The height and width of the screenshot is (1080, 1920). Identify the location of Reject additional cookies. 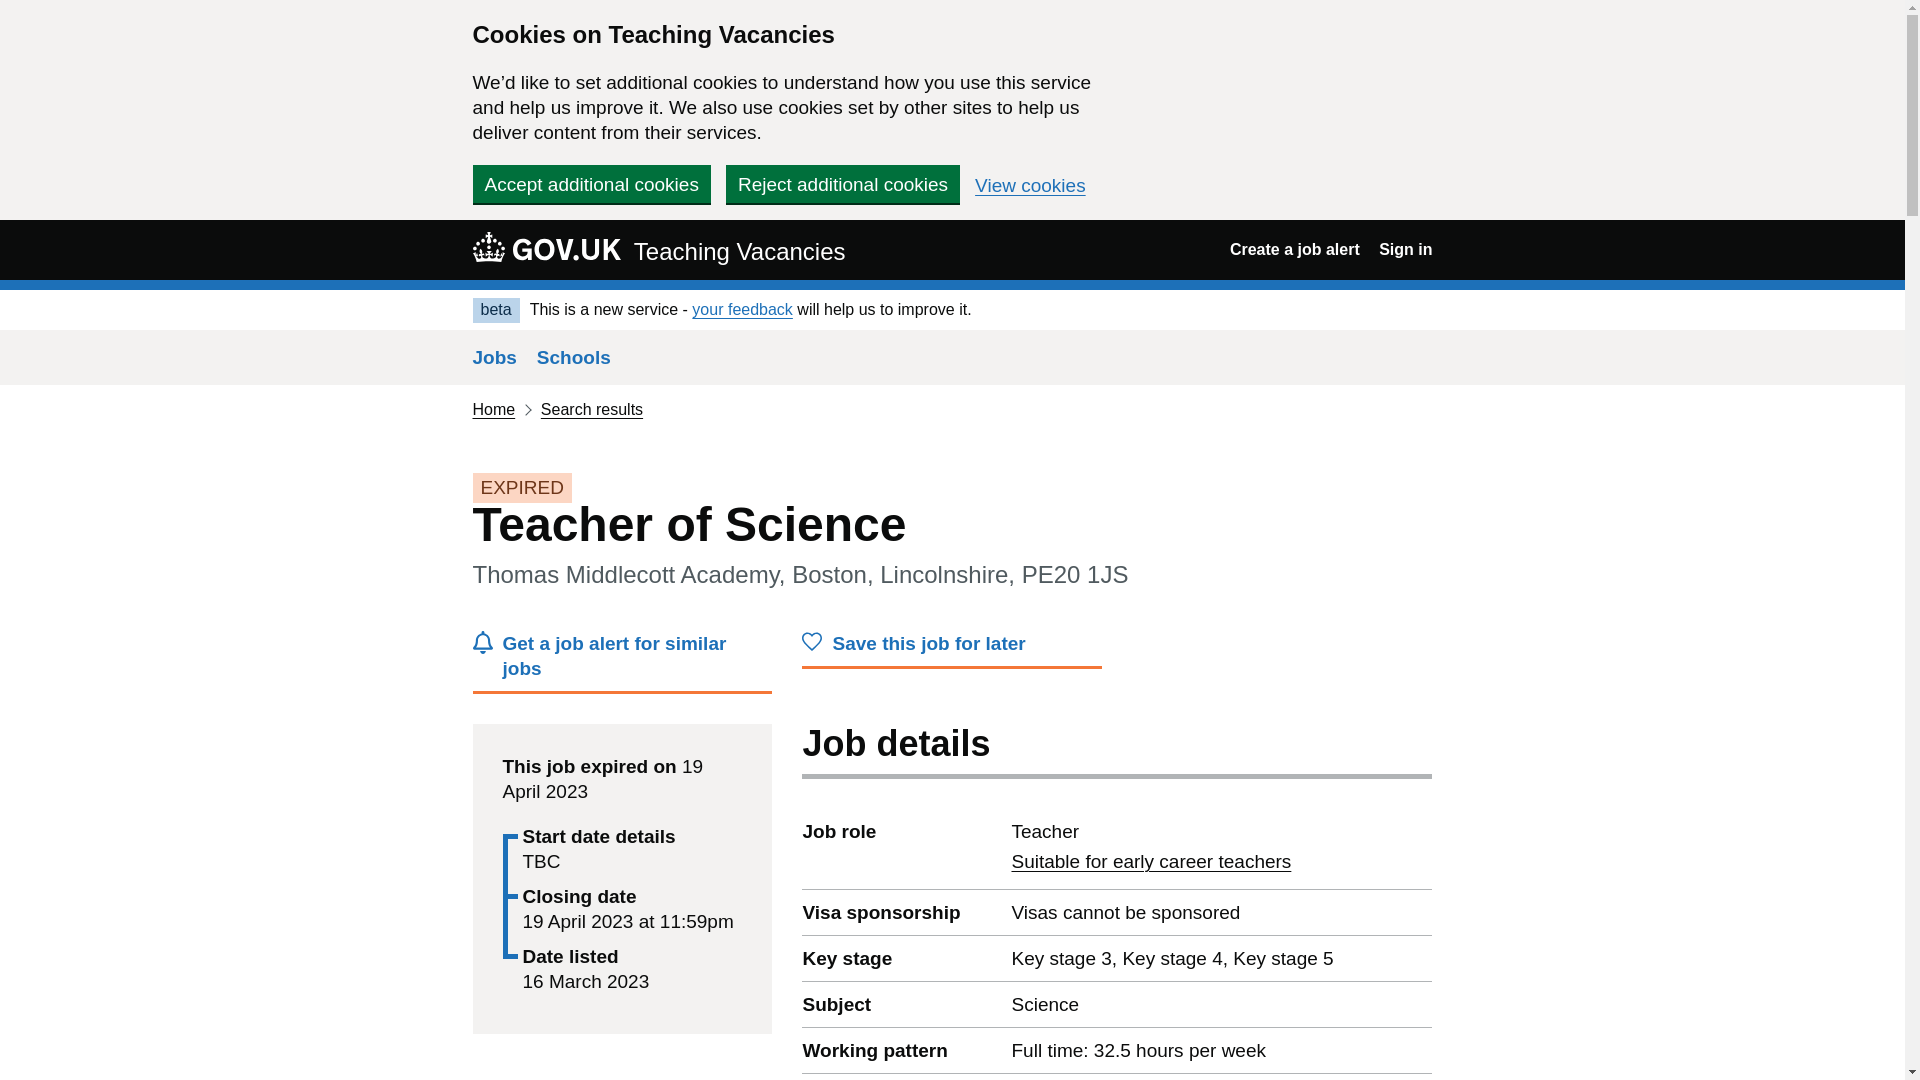
(1150, 861).